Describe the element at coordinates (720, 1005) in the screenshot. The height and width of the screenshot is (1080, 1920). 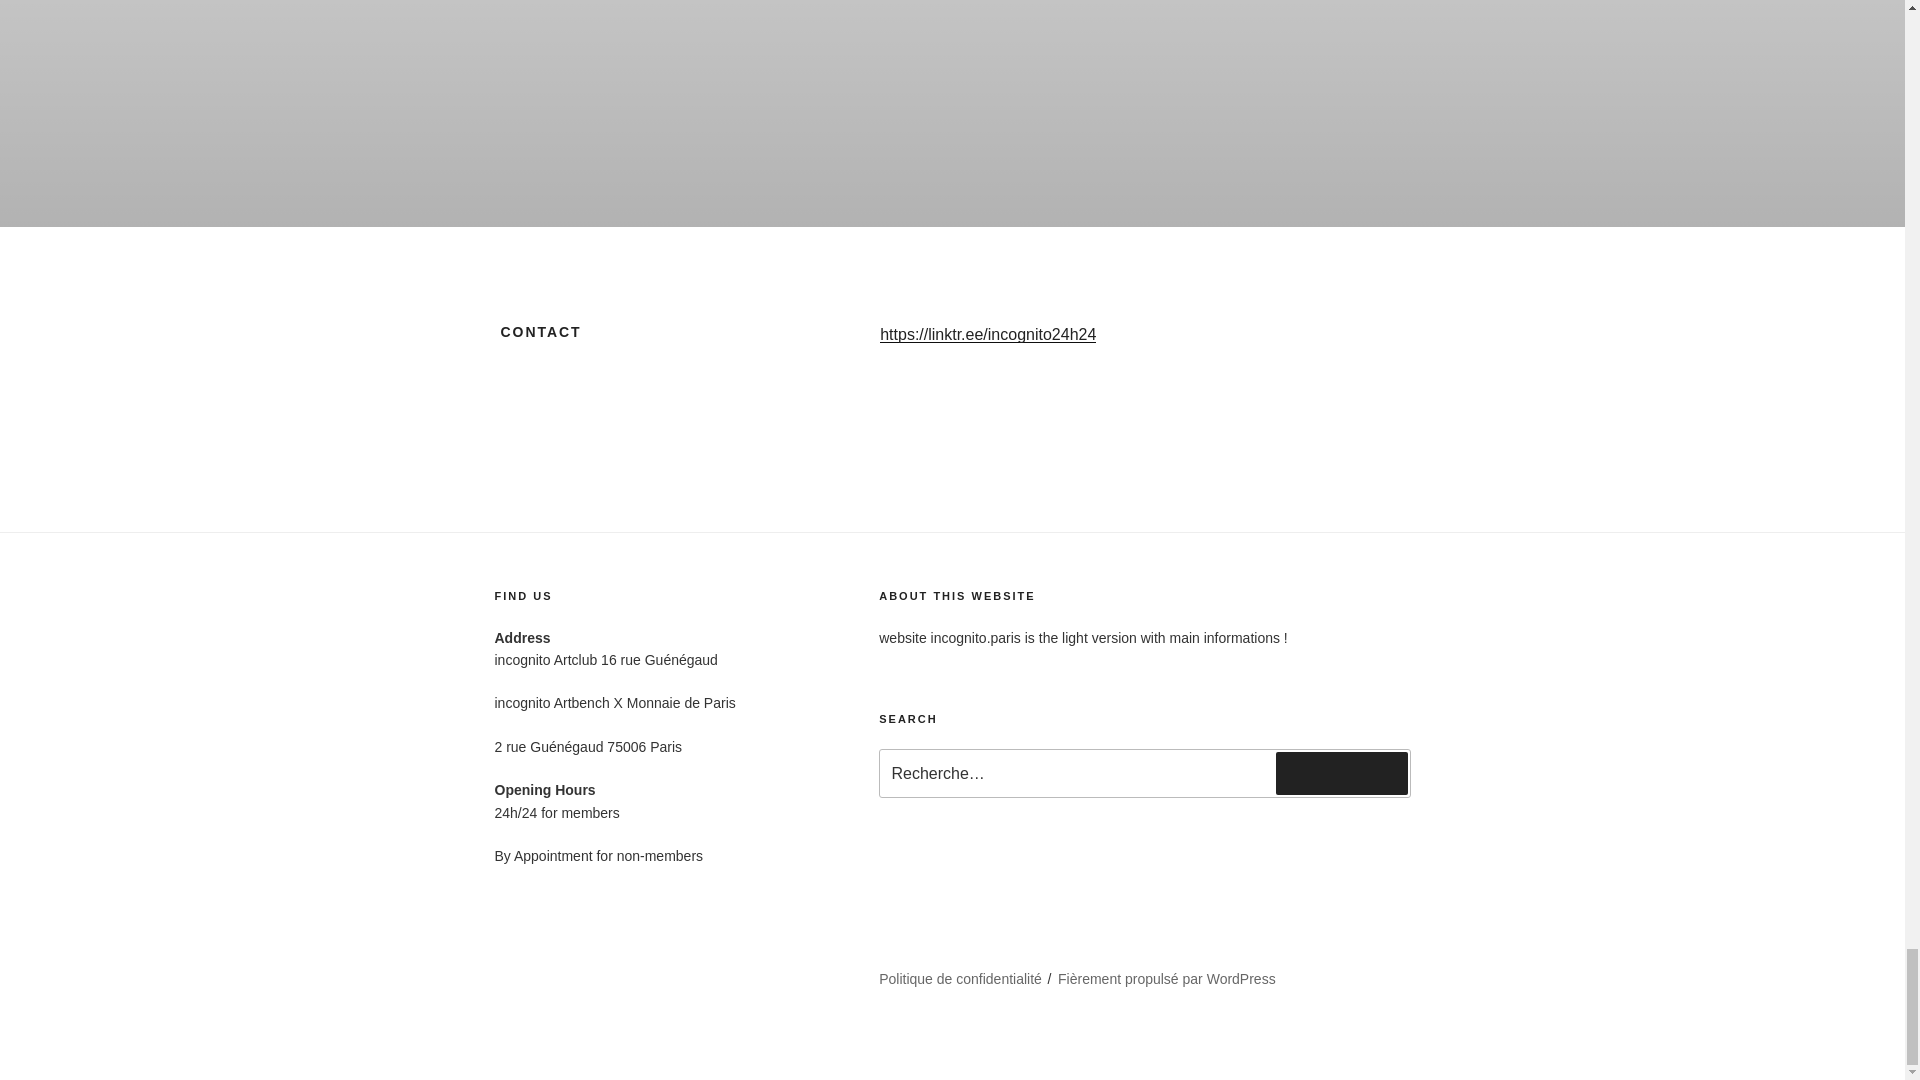
I see `Soundcloud` at that location.